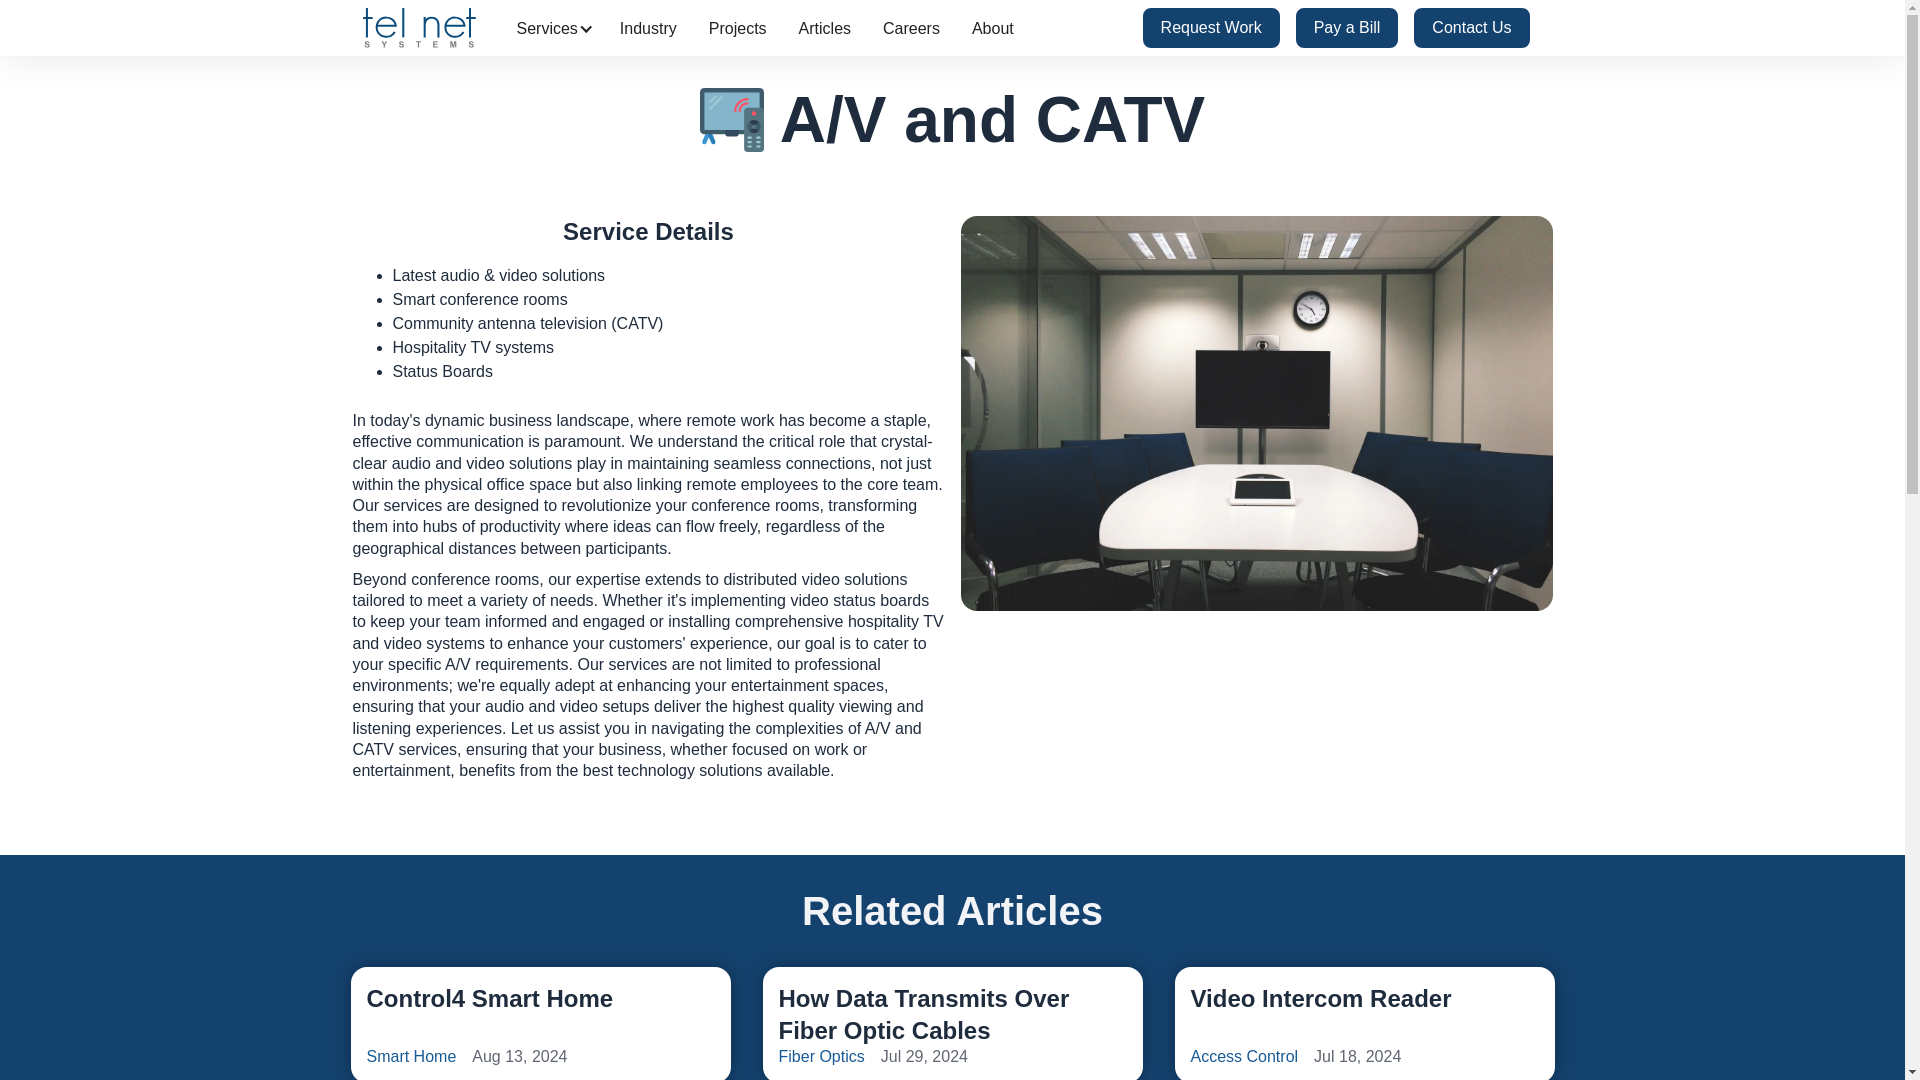 This screenshot has height=1080, width=1920. Describe the element at coordinates (738, 28) in the screenshot. I see `Services` at that location.